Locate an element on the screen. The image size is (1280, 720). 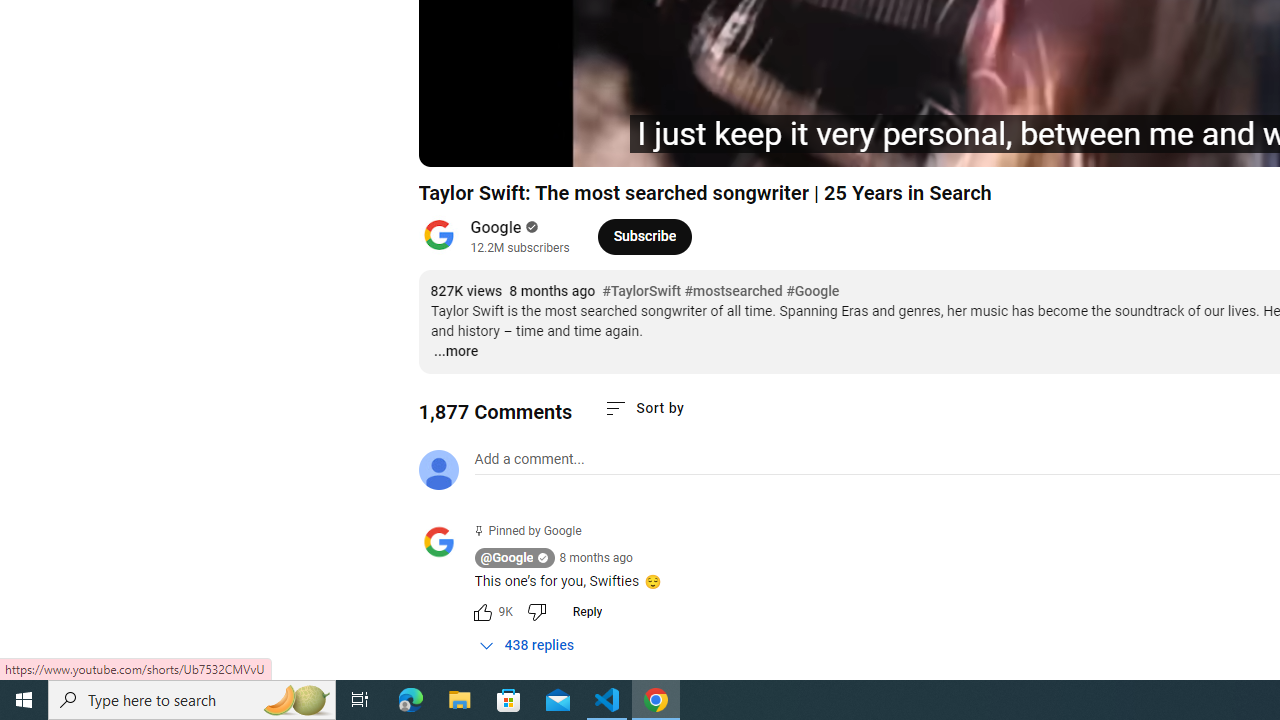
Like this comment along with 9K other people is located at coordinates (482, 612).